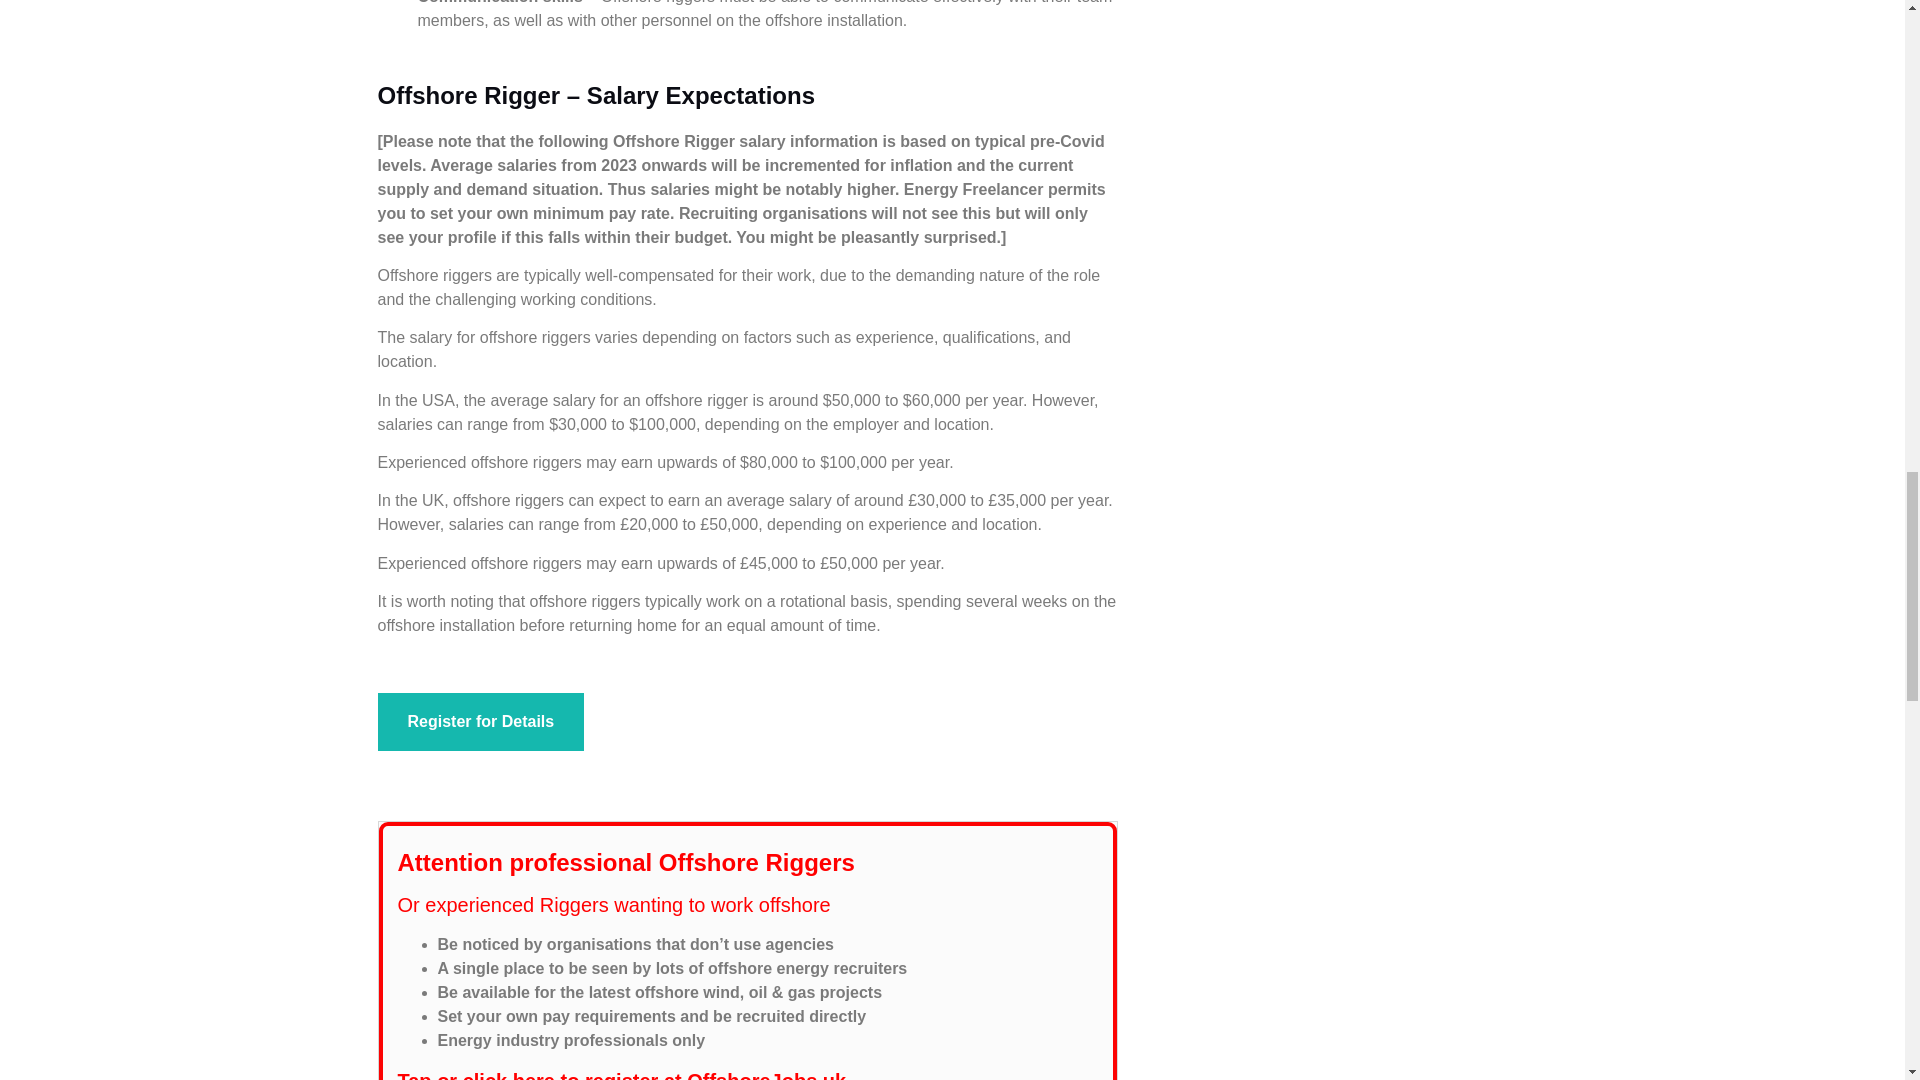 Image resolution: width=1920 pixels, height=1080 pixels. I want to click on Tap or click here to register at OffshoreJobs.uk, so click(622, 1075).